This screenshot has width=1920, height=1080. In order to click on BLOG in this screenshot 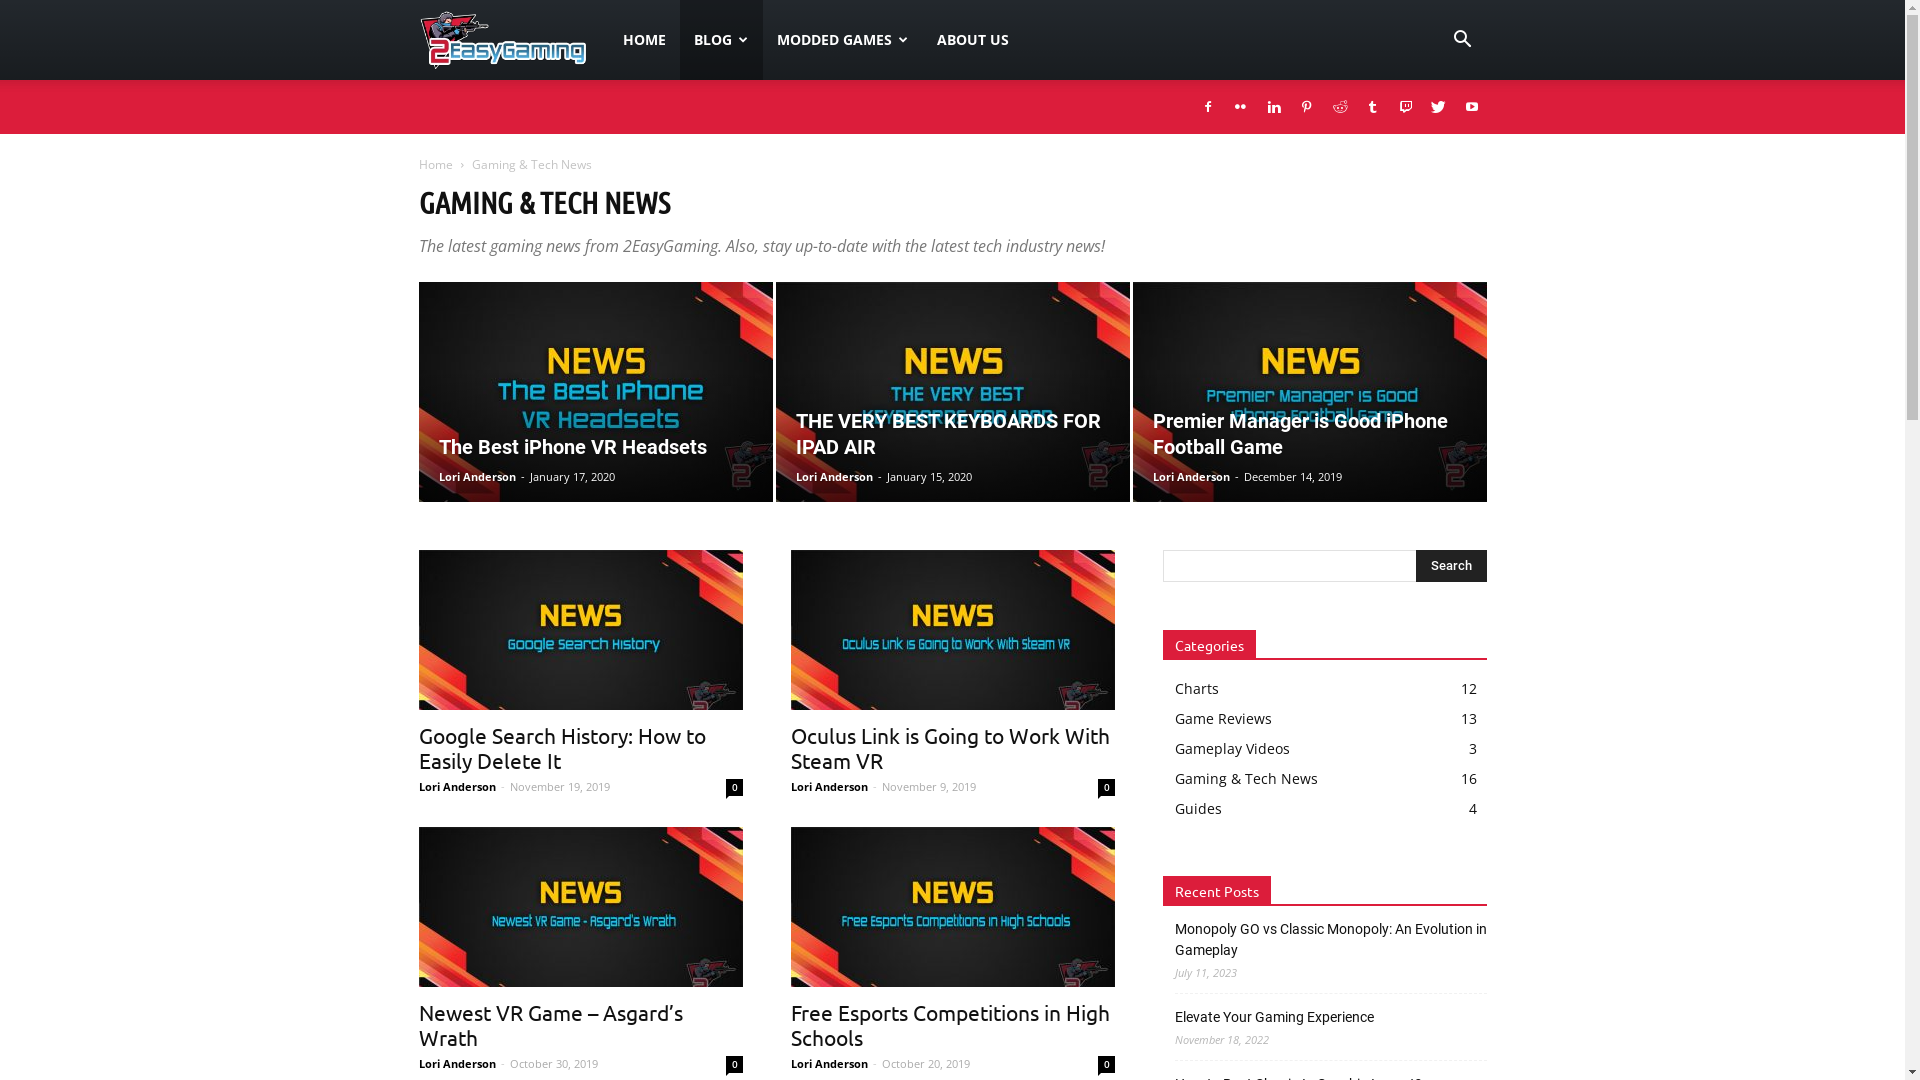, I will do `click(722, 40)`.